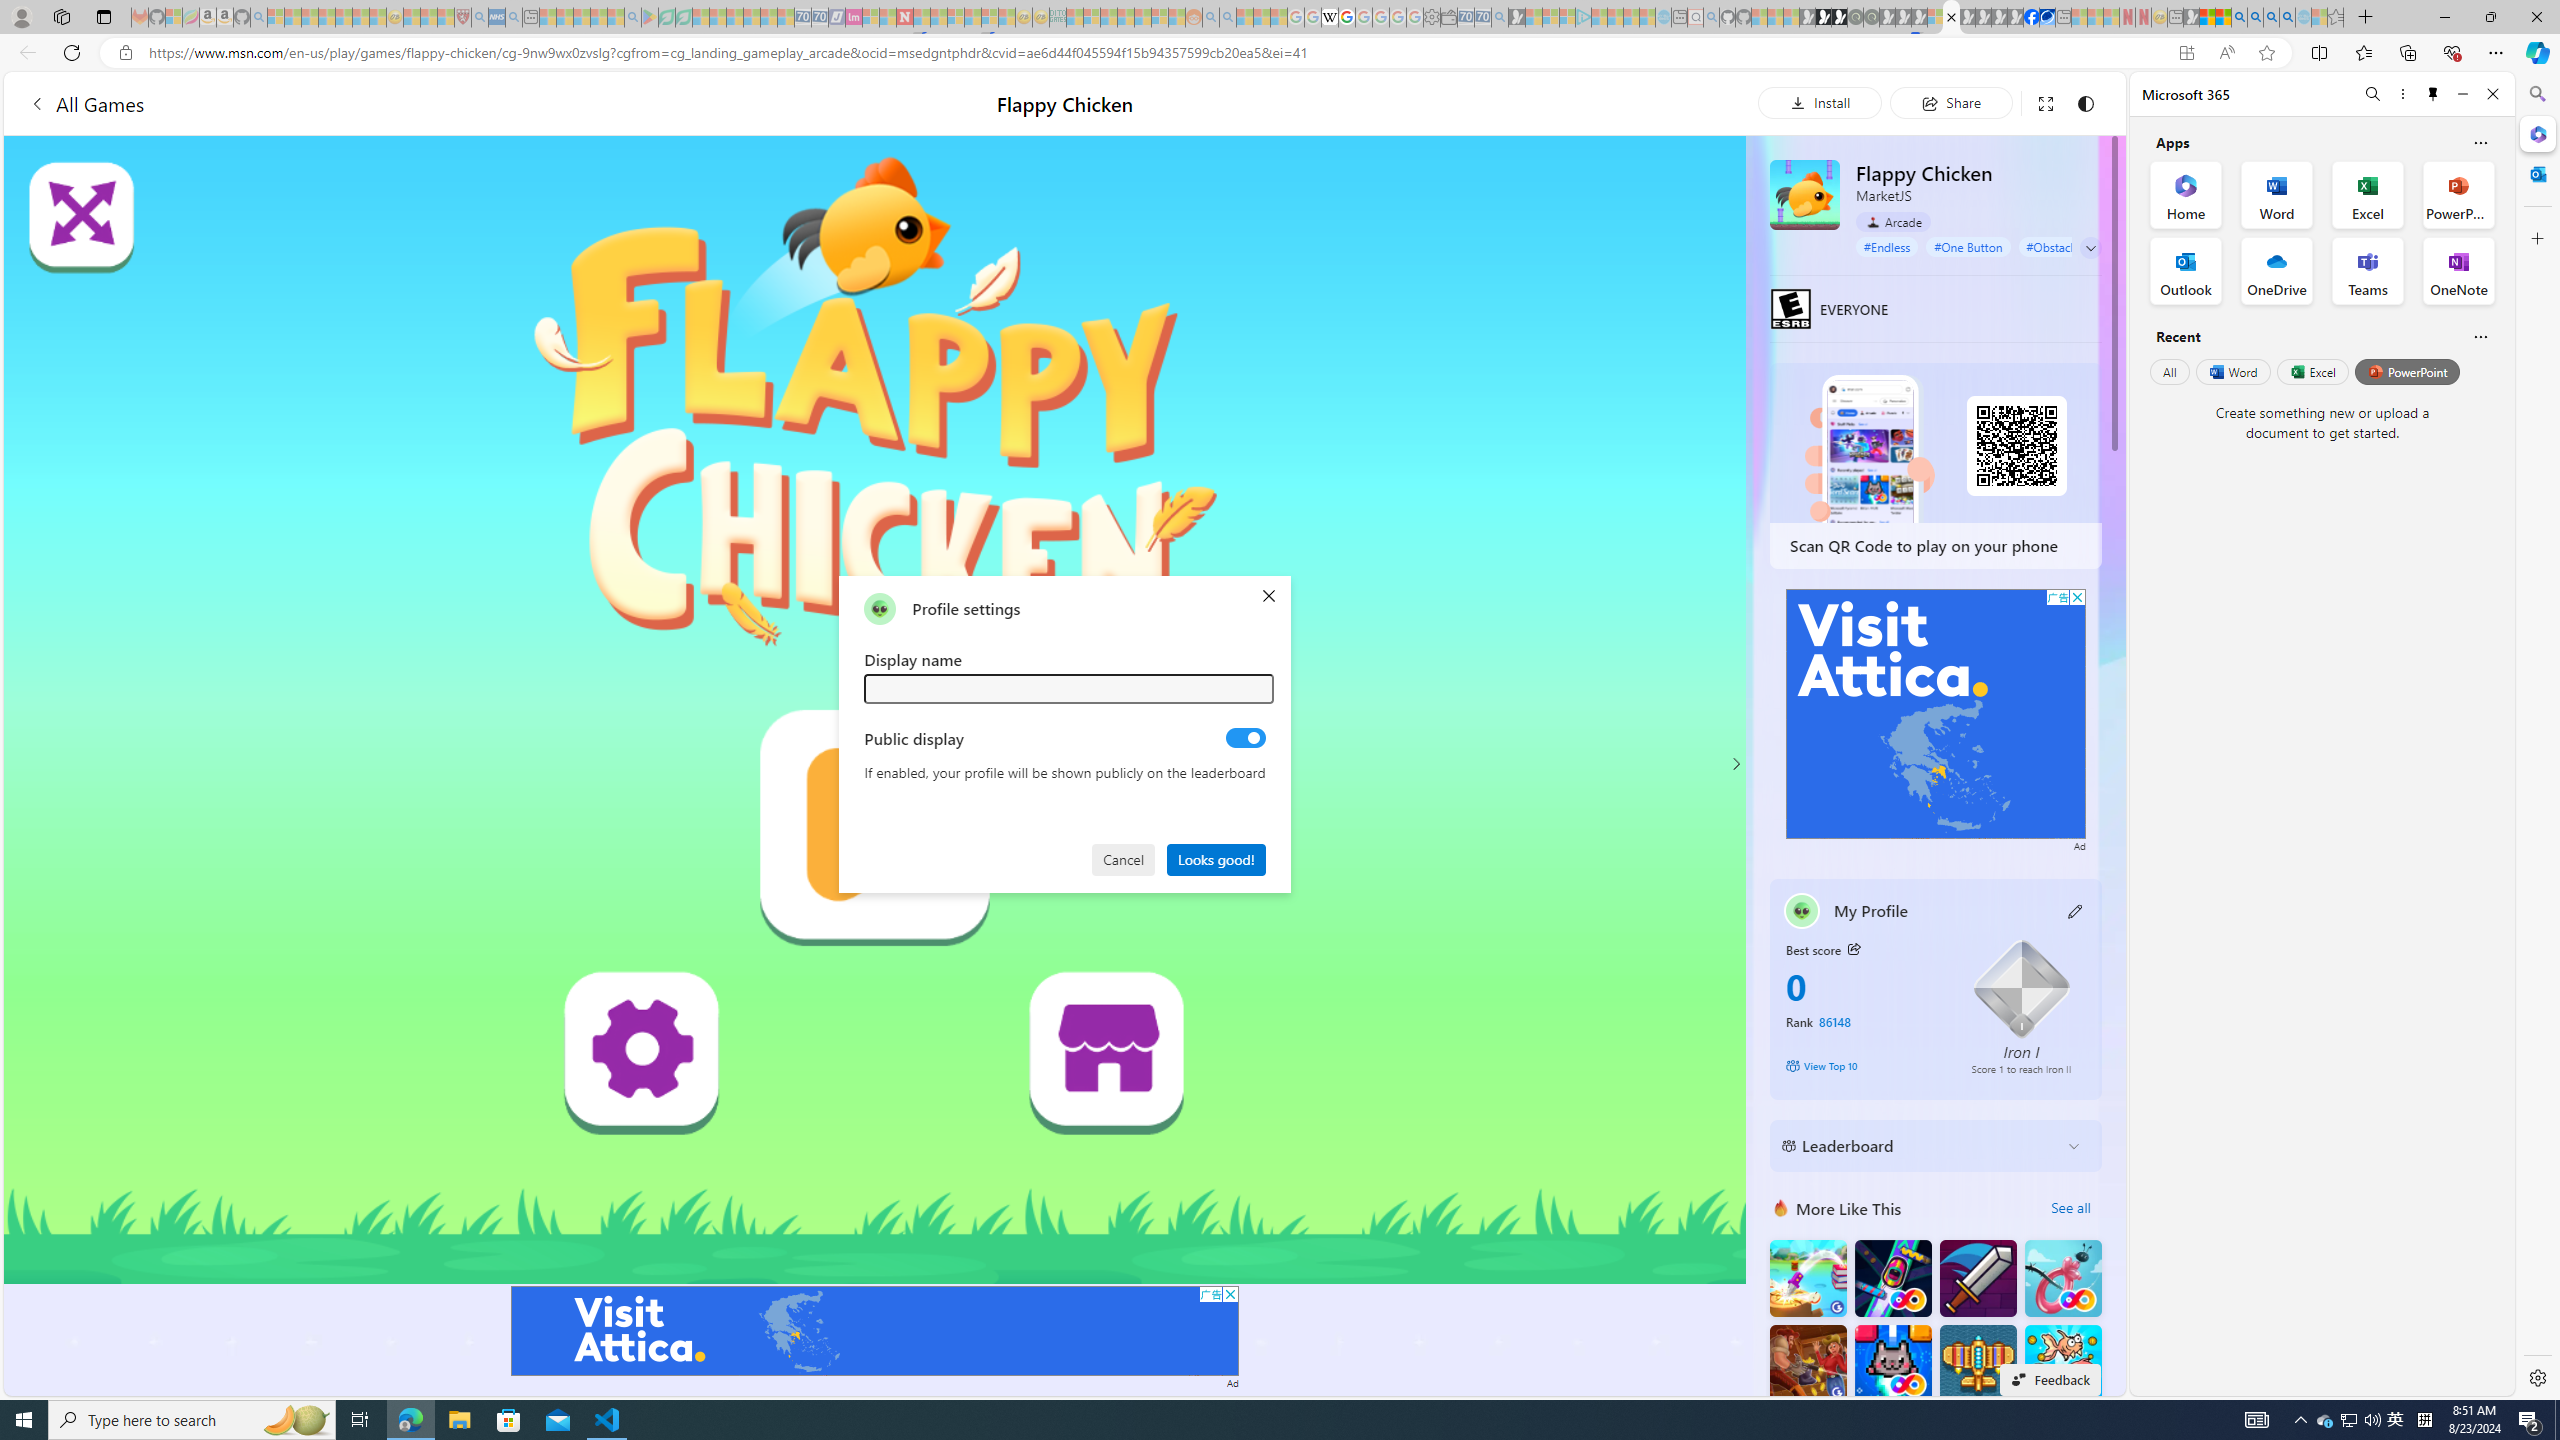  Describe the element at coordinates (1124, 17) in the screenshot. I see `Expert Portfolios - Sleeping` at that location.